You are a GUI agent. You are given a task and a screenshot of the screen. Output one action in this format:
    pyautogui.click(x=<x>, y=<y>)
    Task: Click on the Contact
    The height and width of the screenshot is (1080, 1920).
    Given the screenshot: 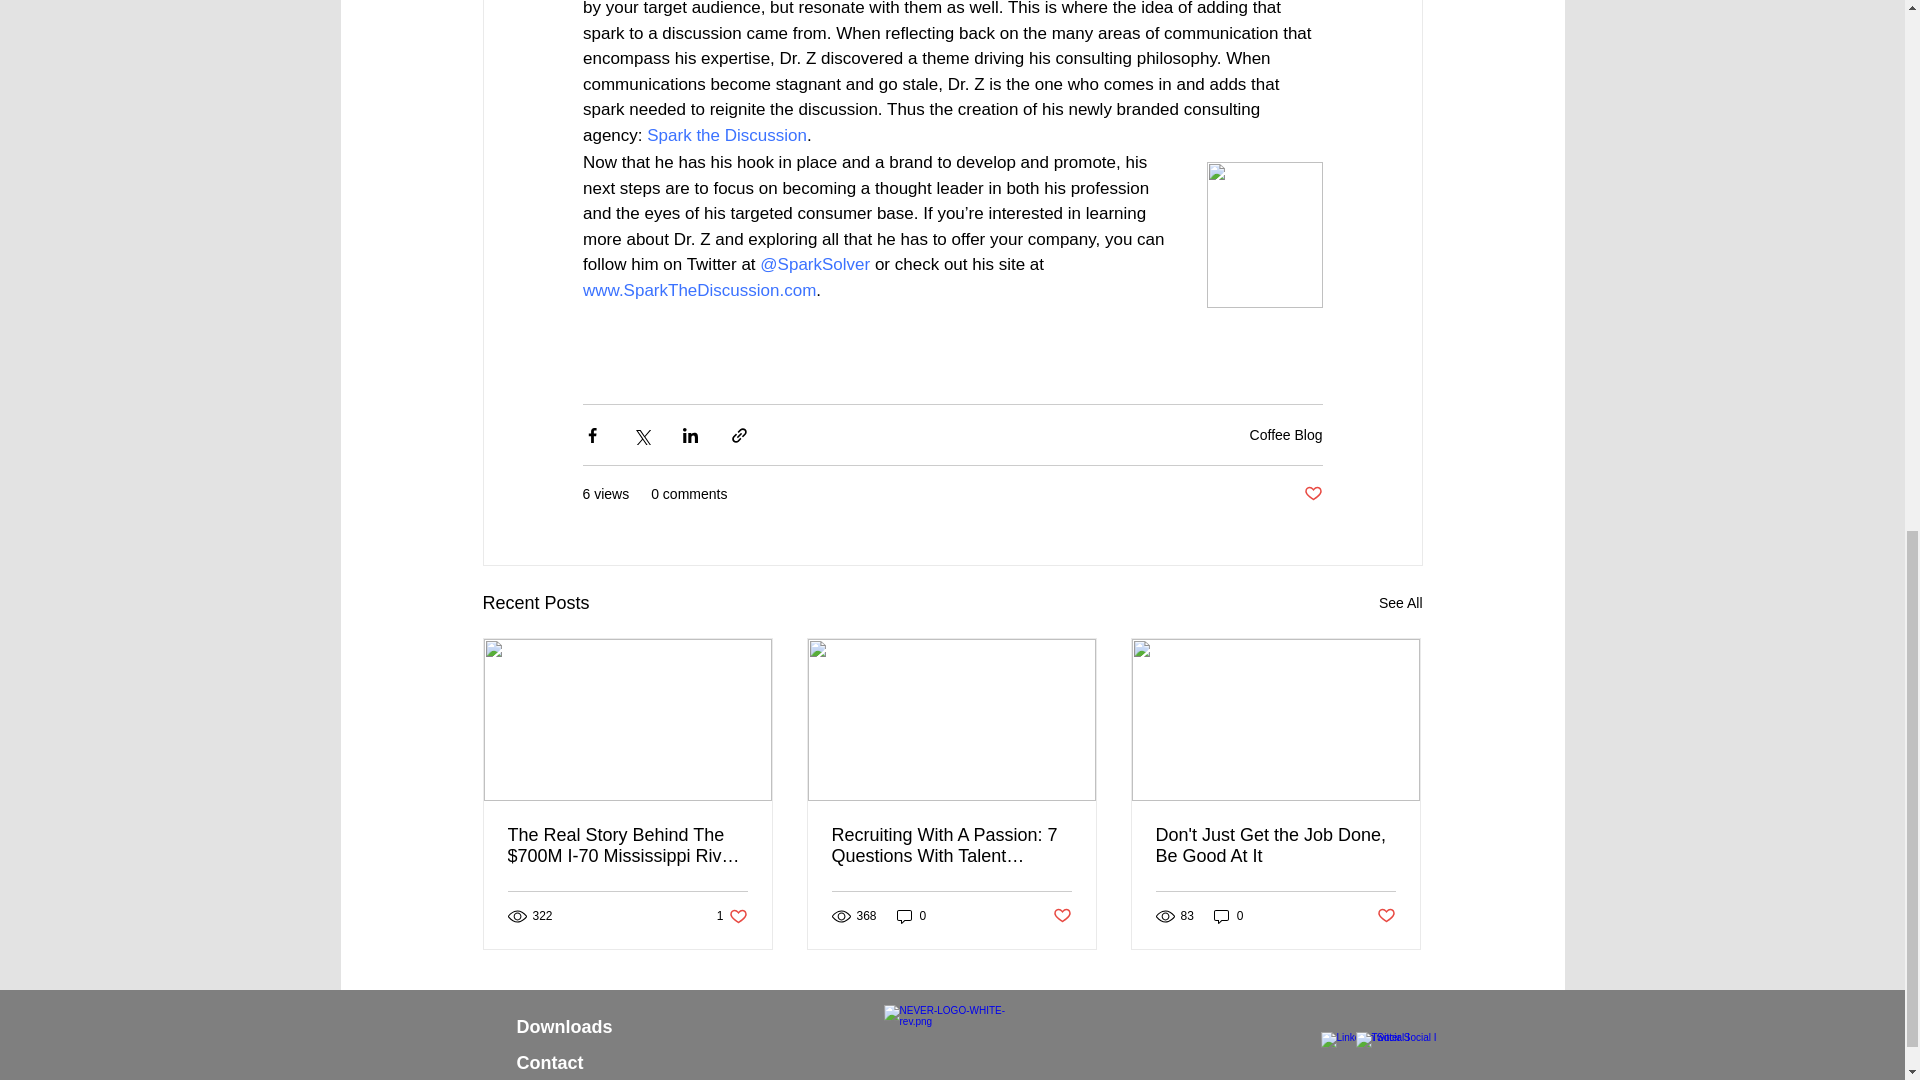 What is the action you would take?
    pyautogui.click(x=550, y=1063)
    